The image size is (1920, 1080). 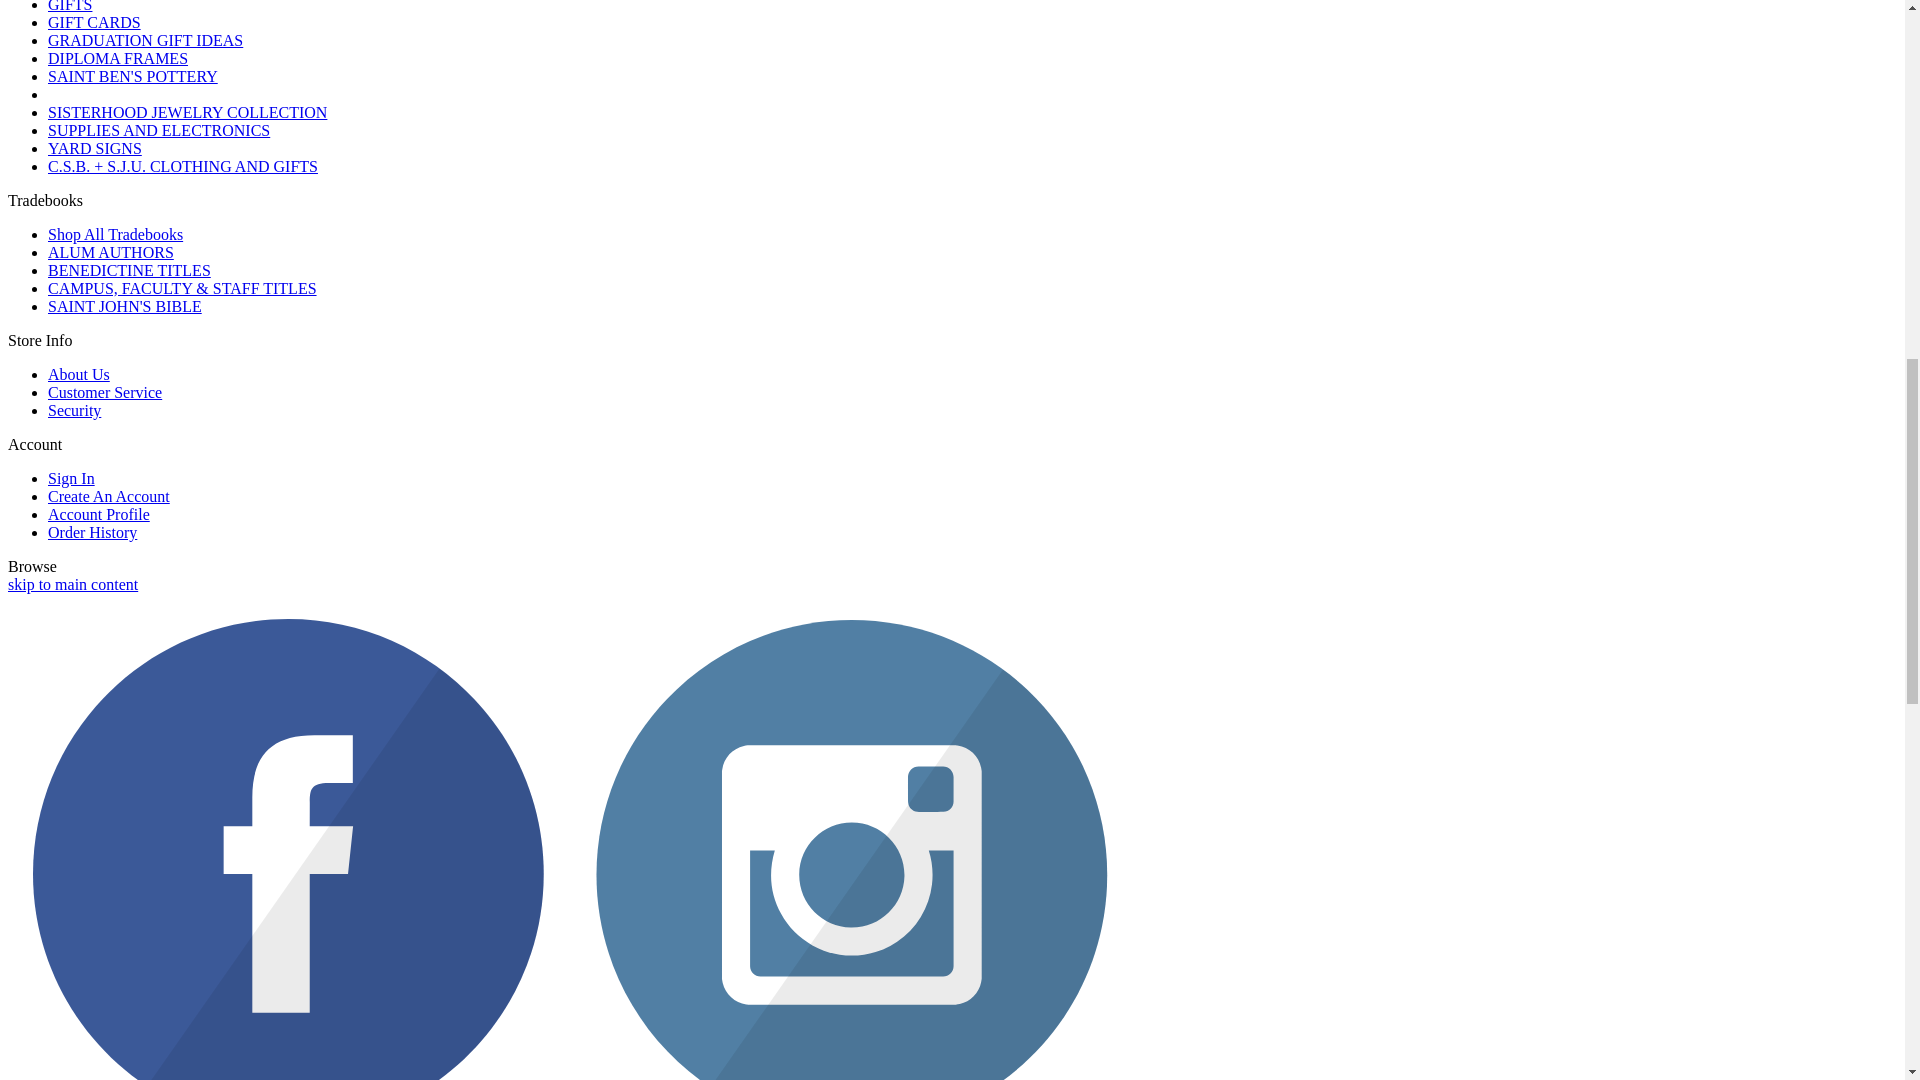 What do you see at coordinates (118, 58) in the screenshot?
I see `DIPLOMA FRAMES` at bounding box center [118, 58].